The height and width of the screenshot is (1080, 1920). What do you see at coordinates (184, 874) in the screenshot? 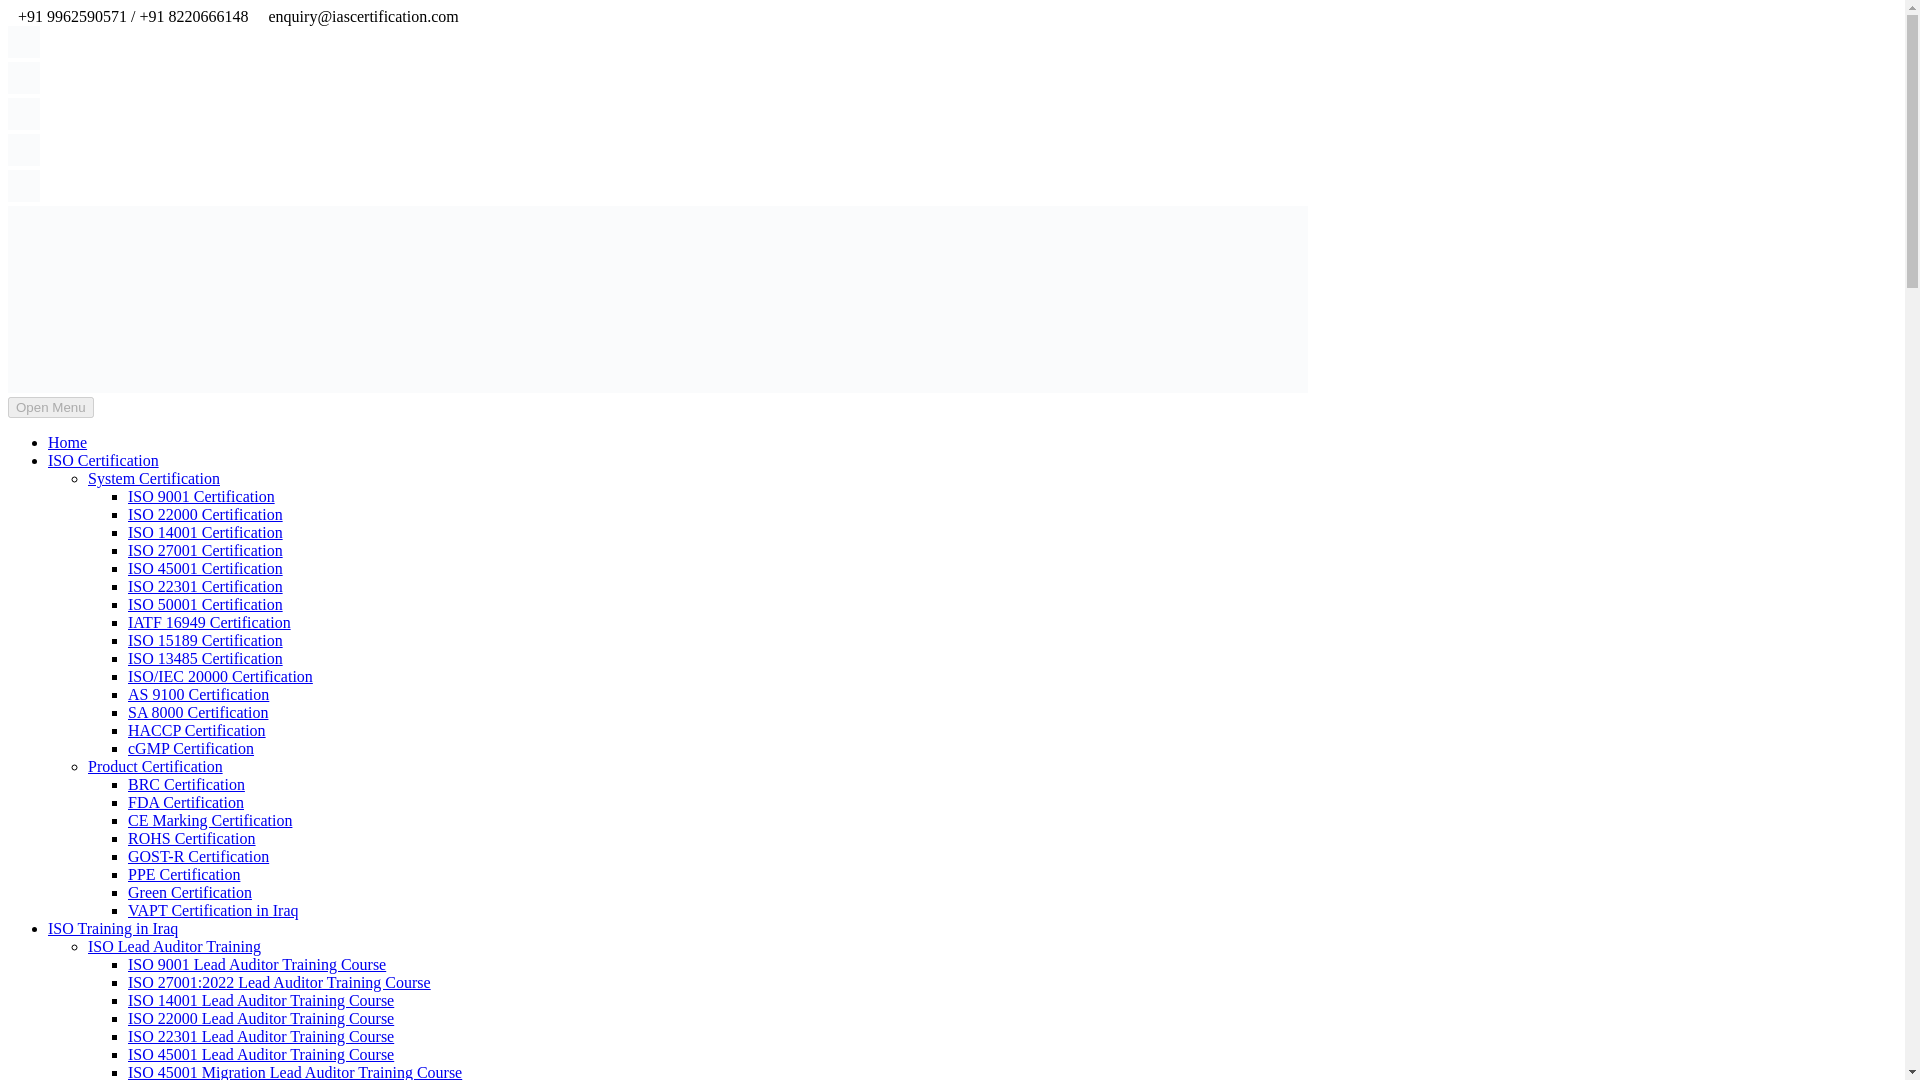
I see `PPE Certification` at bounding box center [184, 874].